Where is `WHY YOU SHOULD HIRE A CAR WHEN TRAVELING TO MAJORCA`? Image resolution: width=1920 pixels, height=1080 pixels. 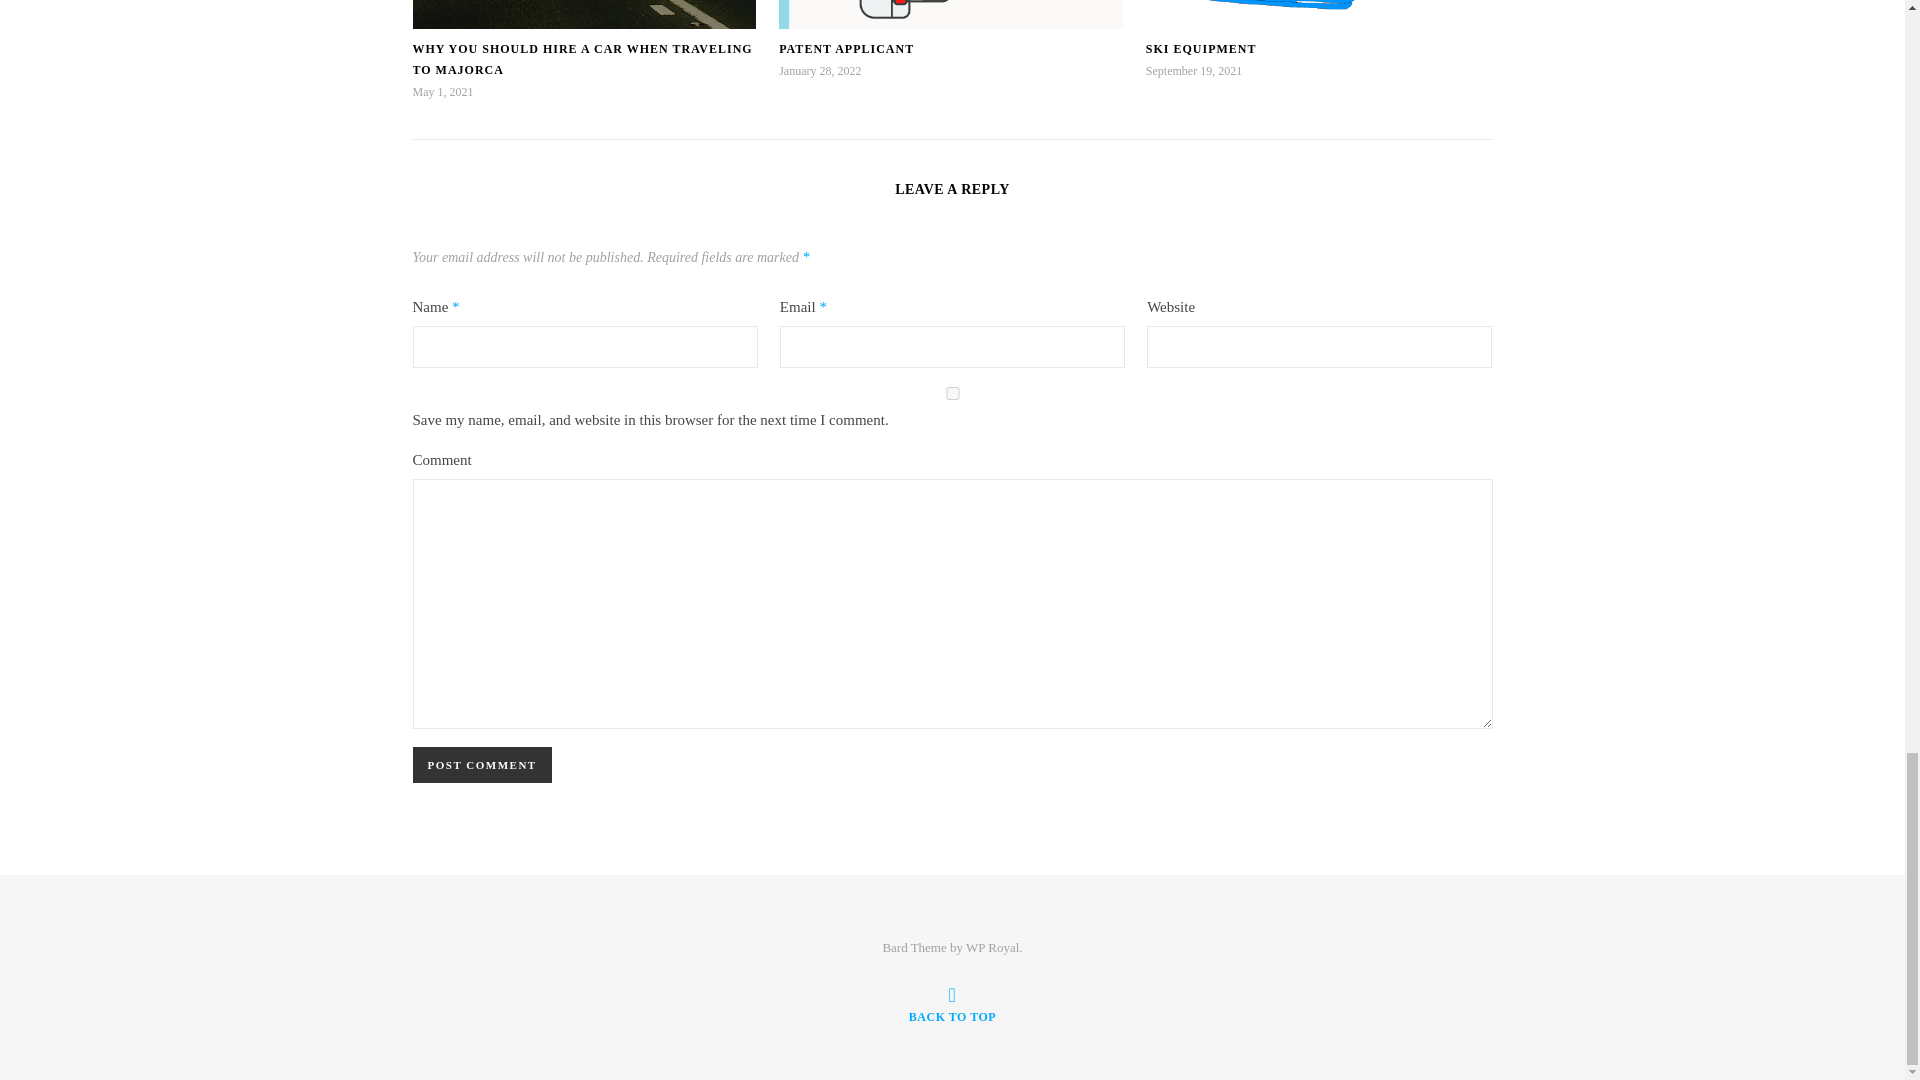 WHY YOU SHOULD HIRE A CAR WHEN TRAVELING TO MAJORCA is located at coordinates (582, 59).